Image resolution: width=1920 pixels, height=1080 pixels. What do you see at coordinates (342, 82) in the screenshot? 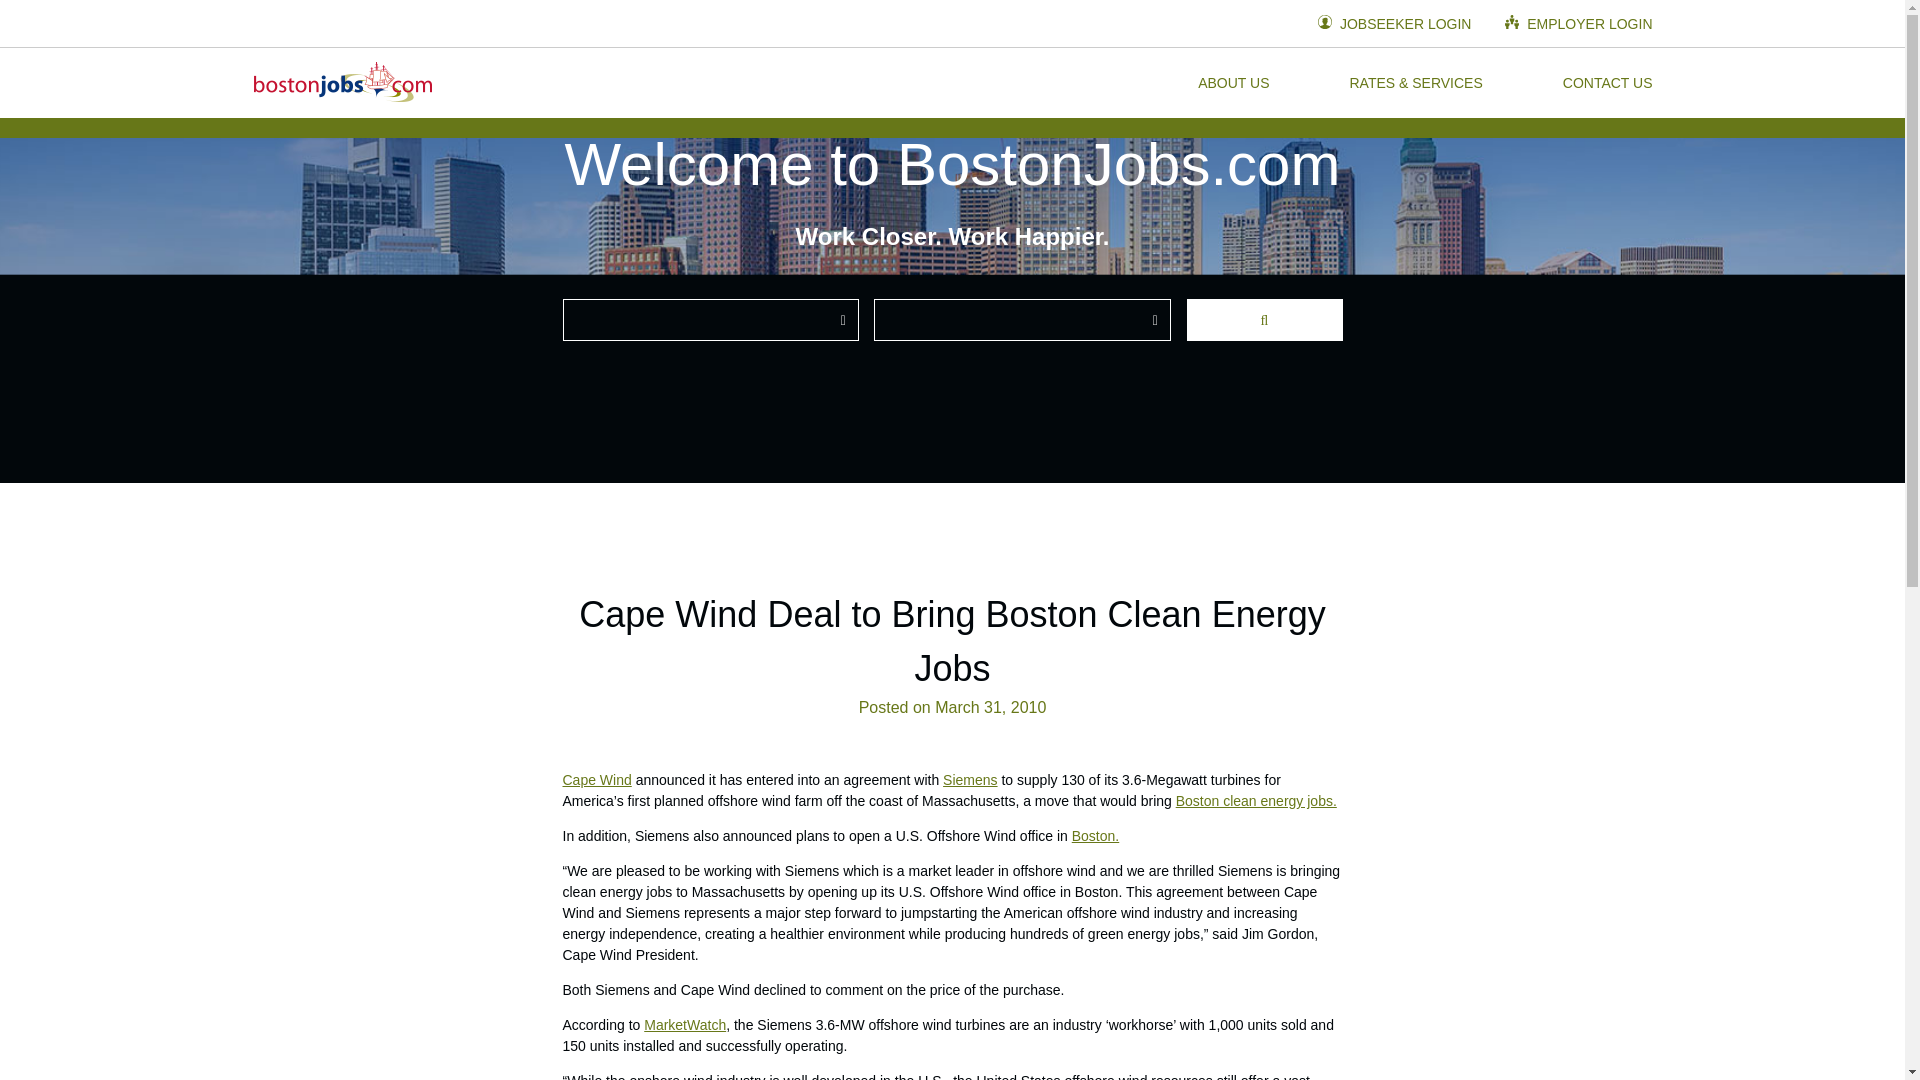
I see `Boston Jobs` at bounding box center [342, 82].